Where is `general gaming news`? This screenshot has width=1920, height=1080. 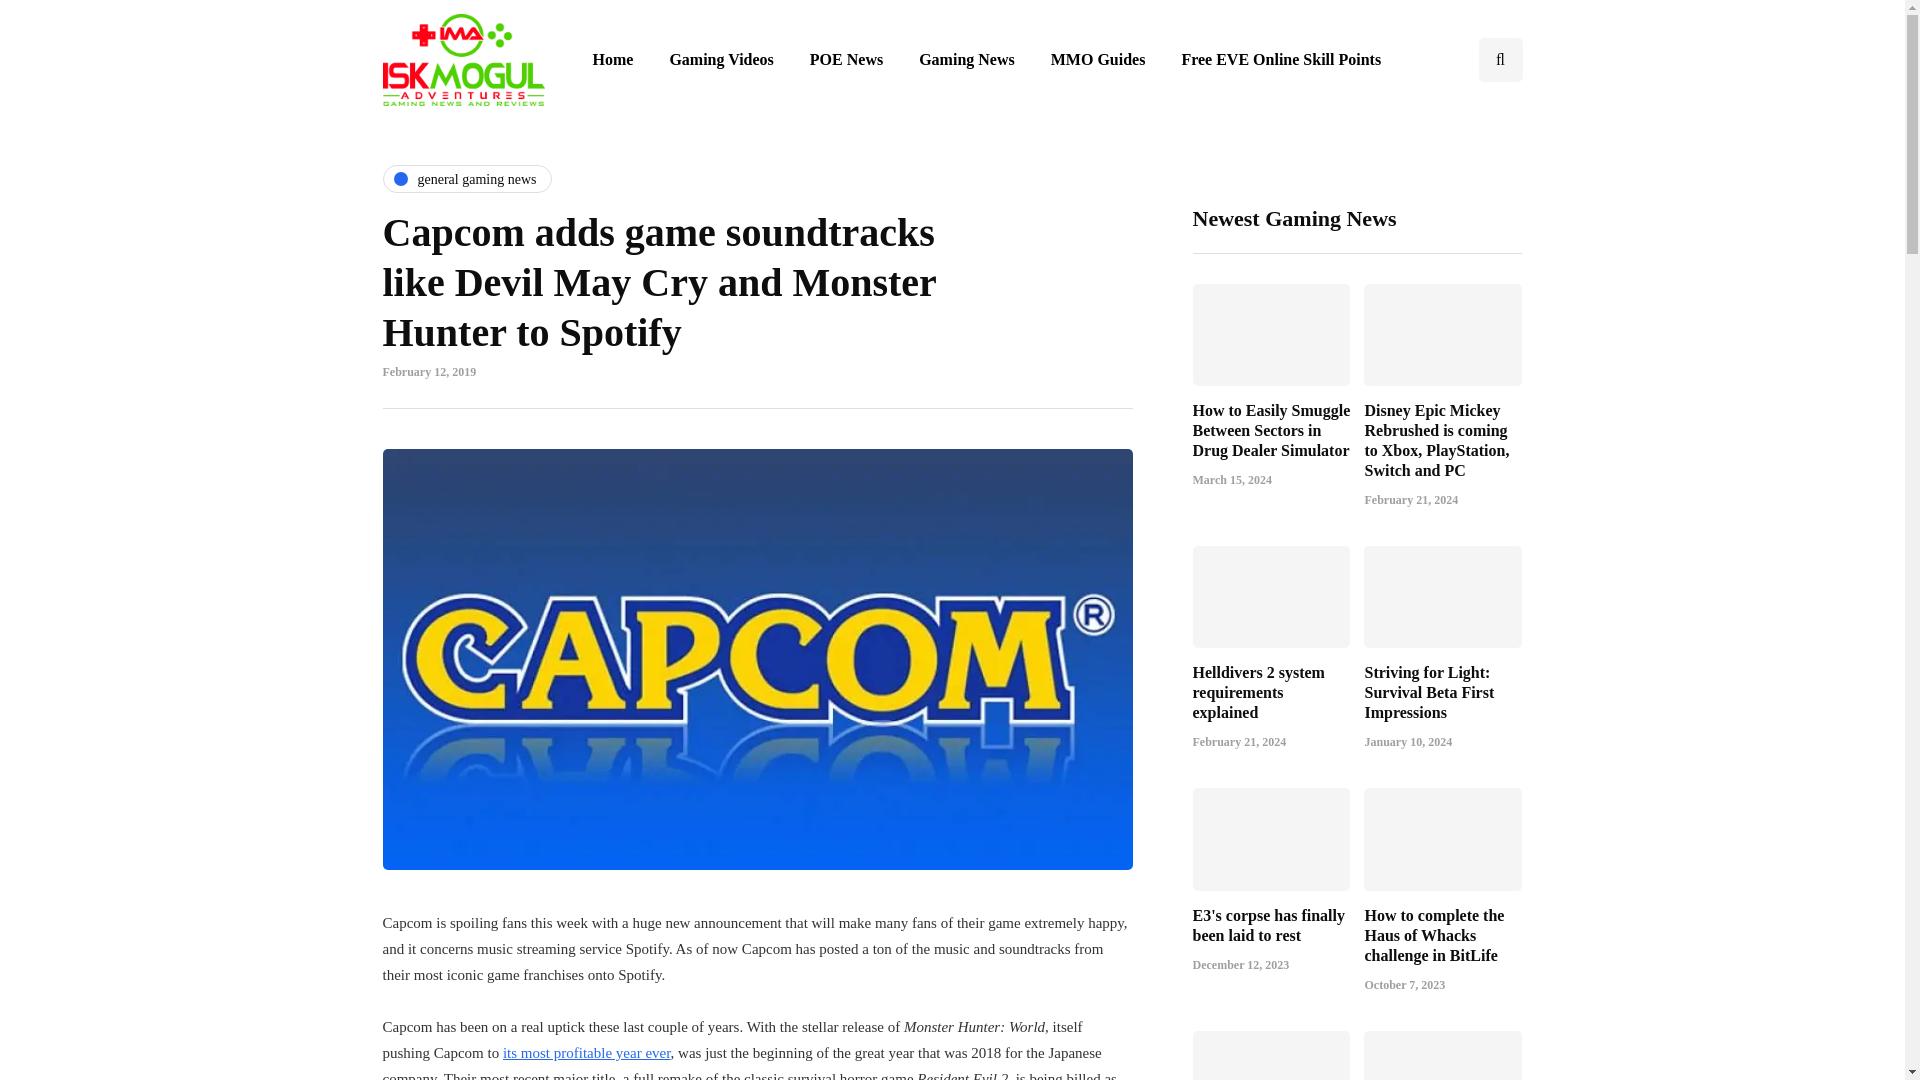 general gaming news is located at coordinates (467, 179).